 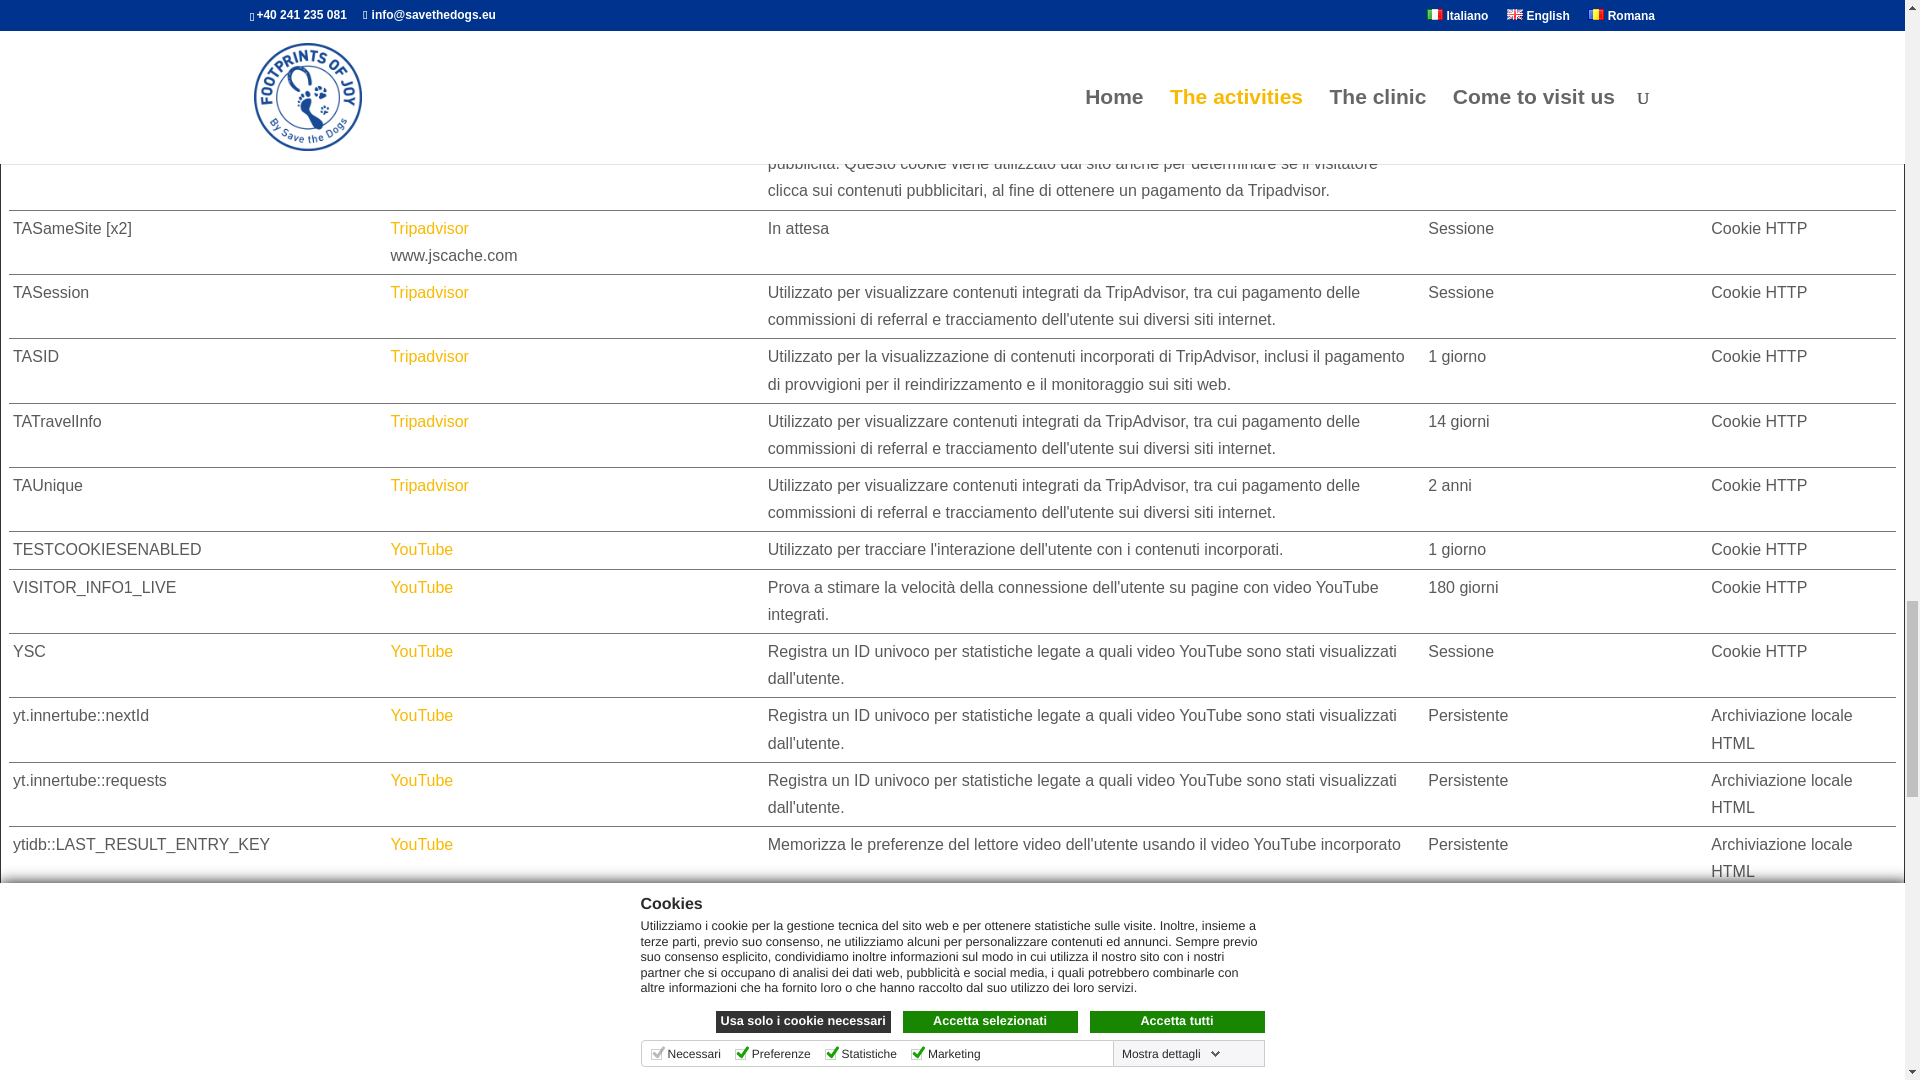 I want to click on Tripadvisor, so click(x=428, y=485).